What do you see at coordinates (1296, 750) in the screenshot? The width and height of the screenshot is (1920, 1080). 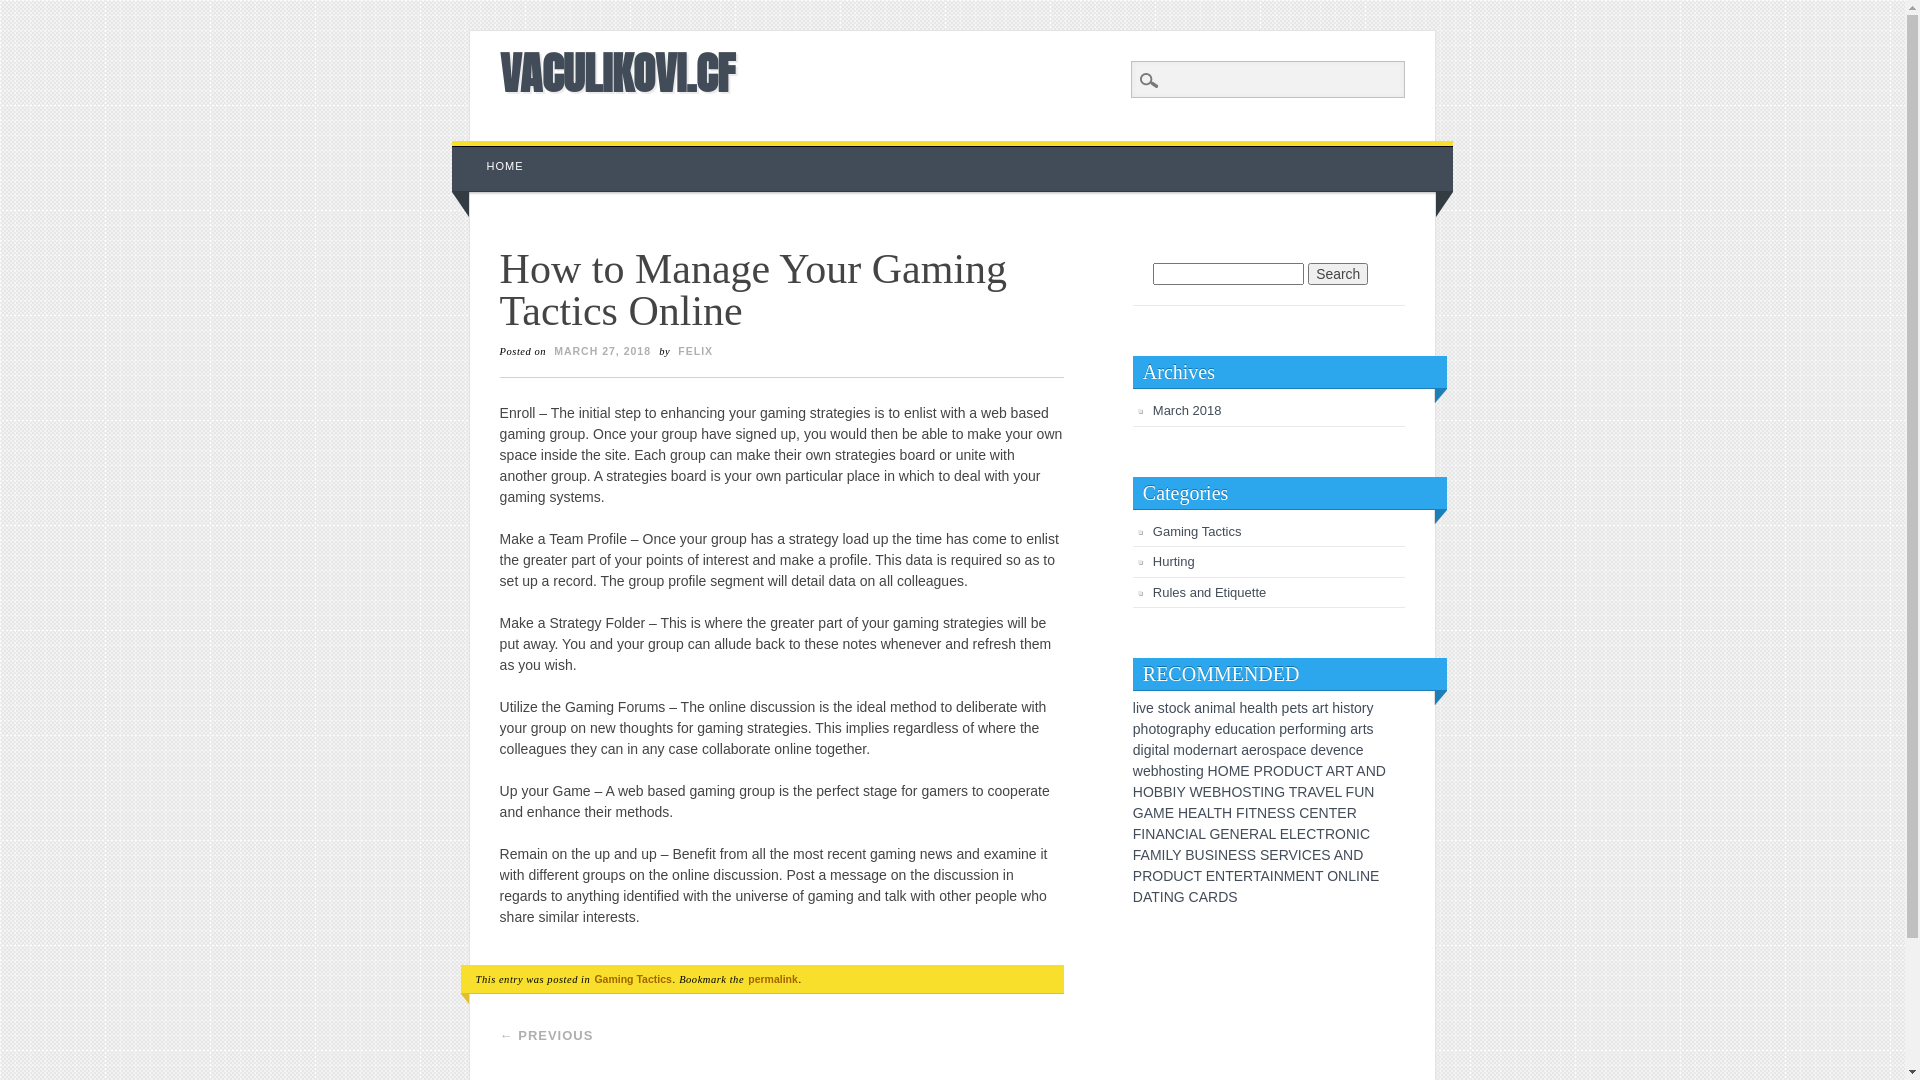 I see `c` at bounding box center [1296, 750].